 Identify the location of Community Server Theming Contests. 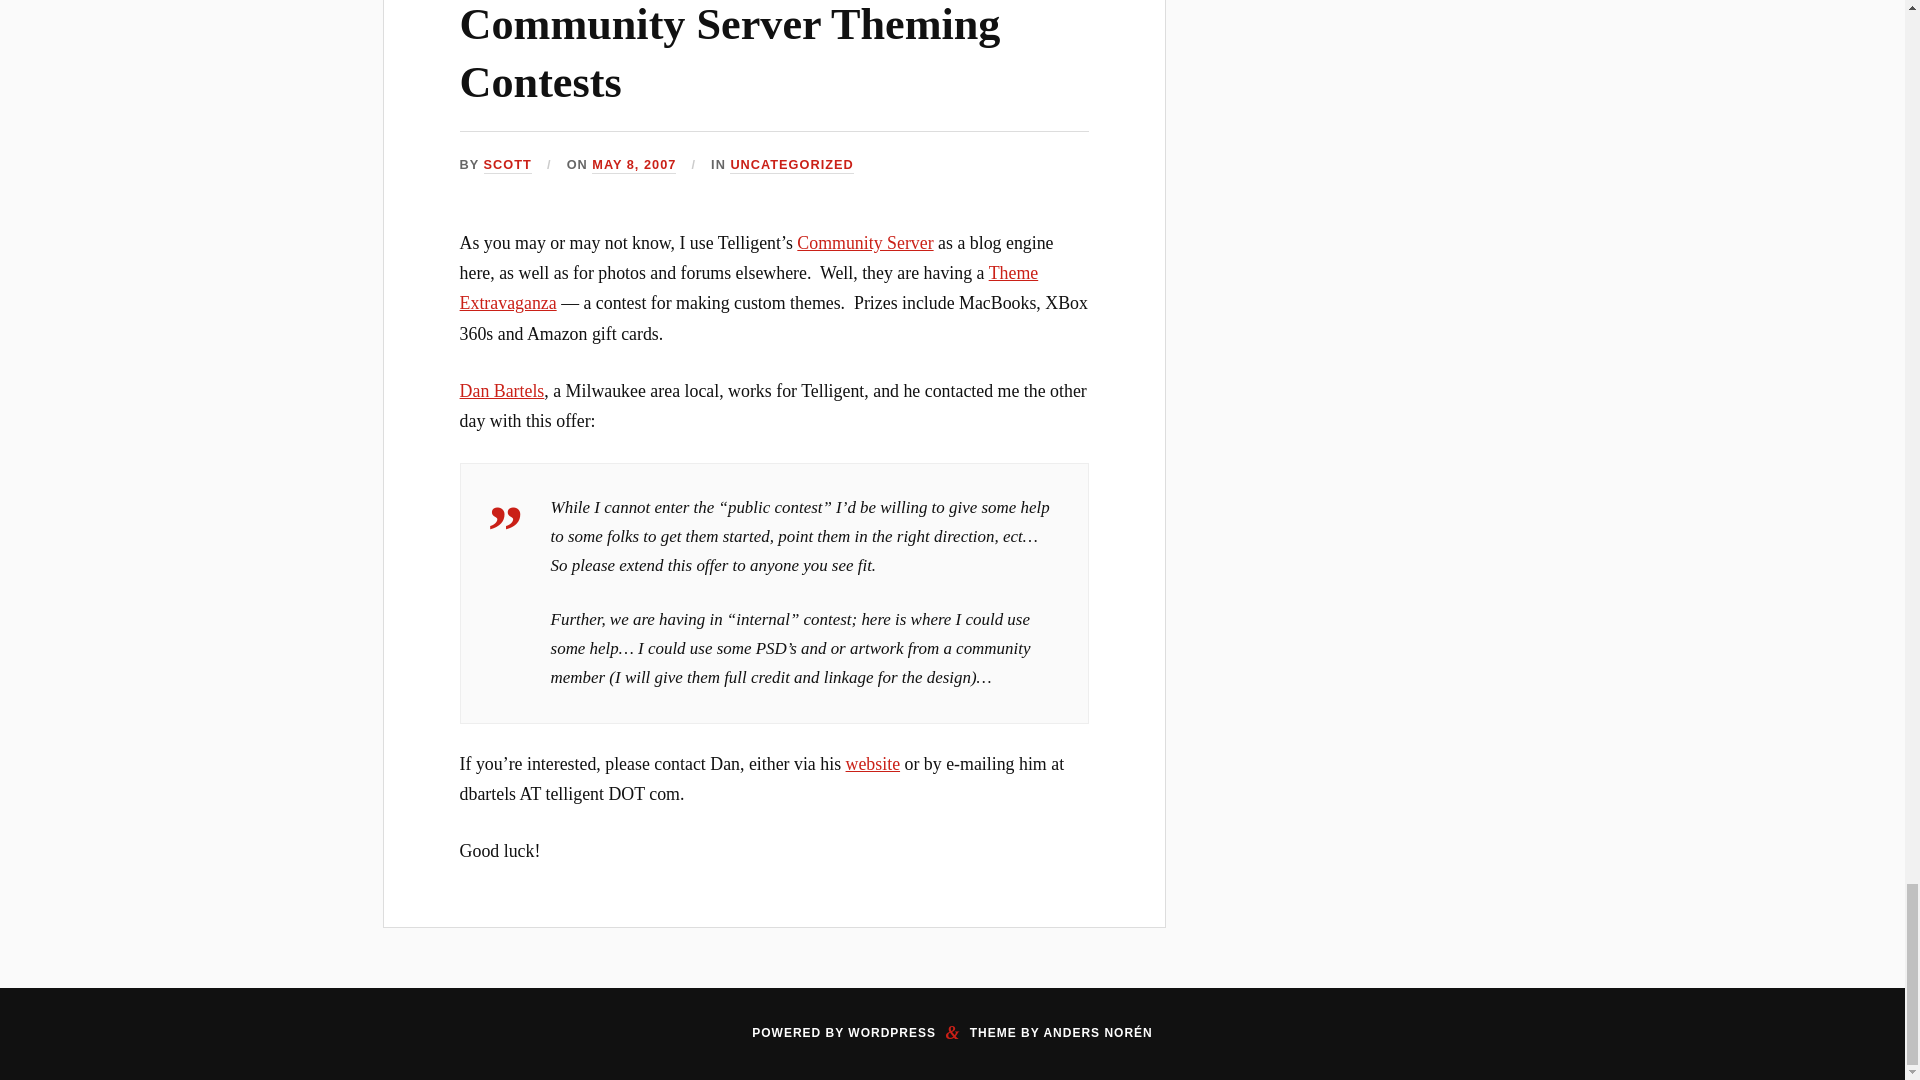
(730, 52).